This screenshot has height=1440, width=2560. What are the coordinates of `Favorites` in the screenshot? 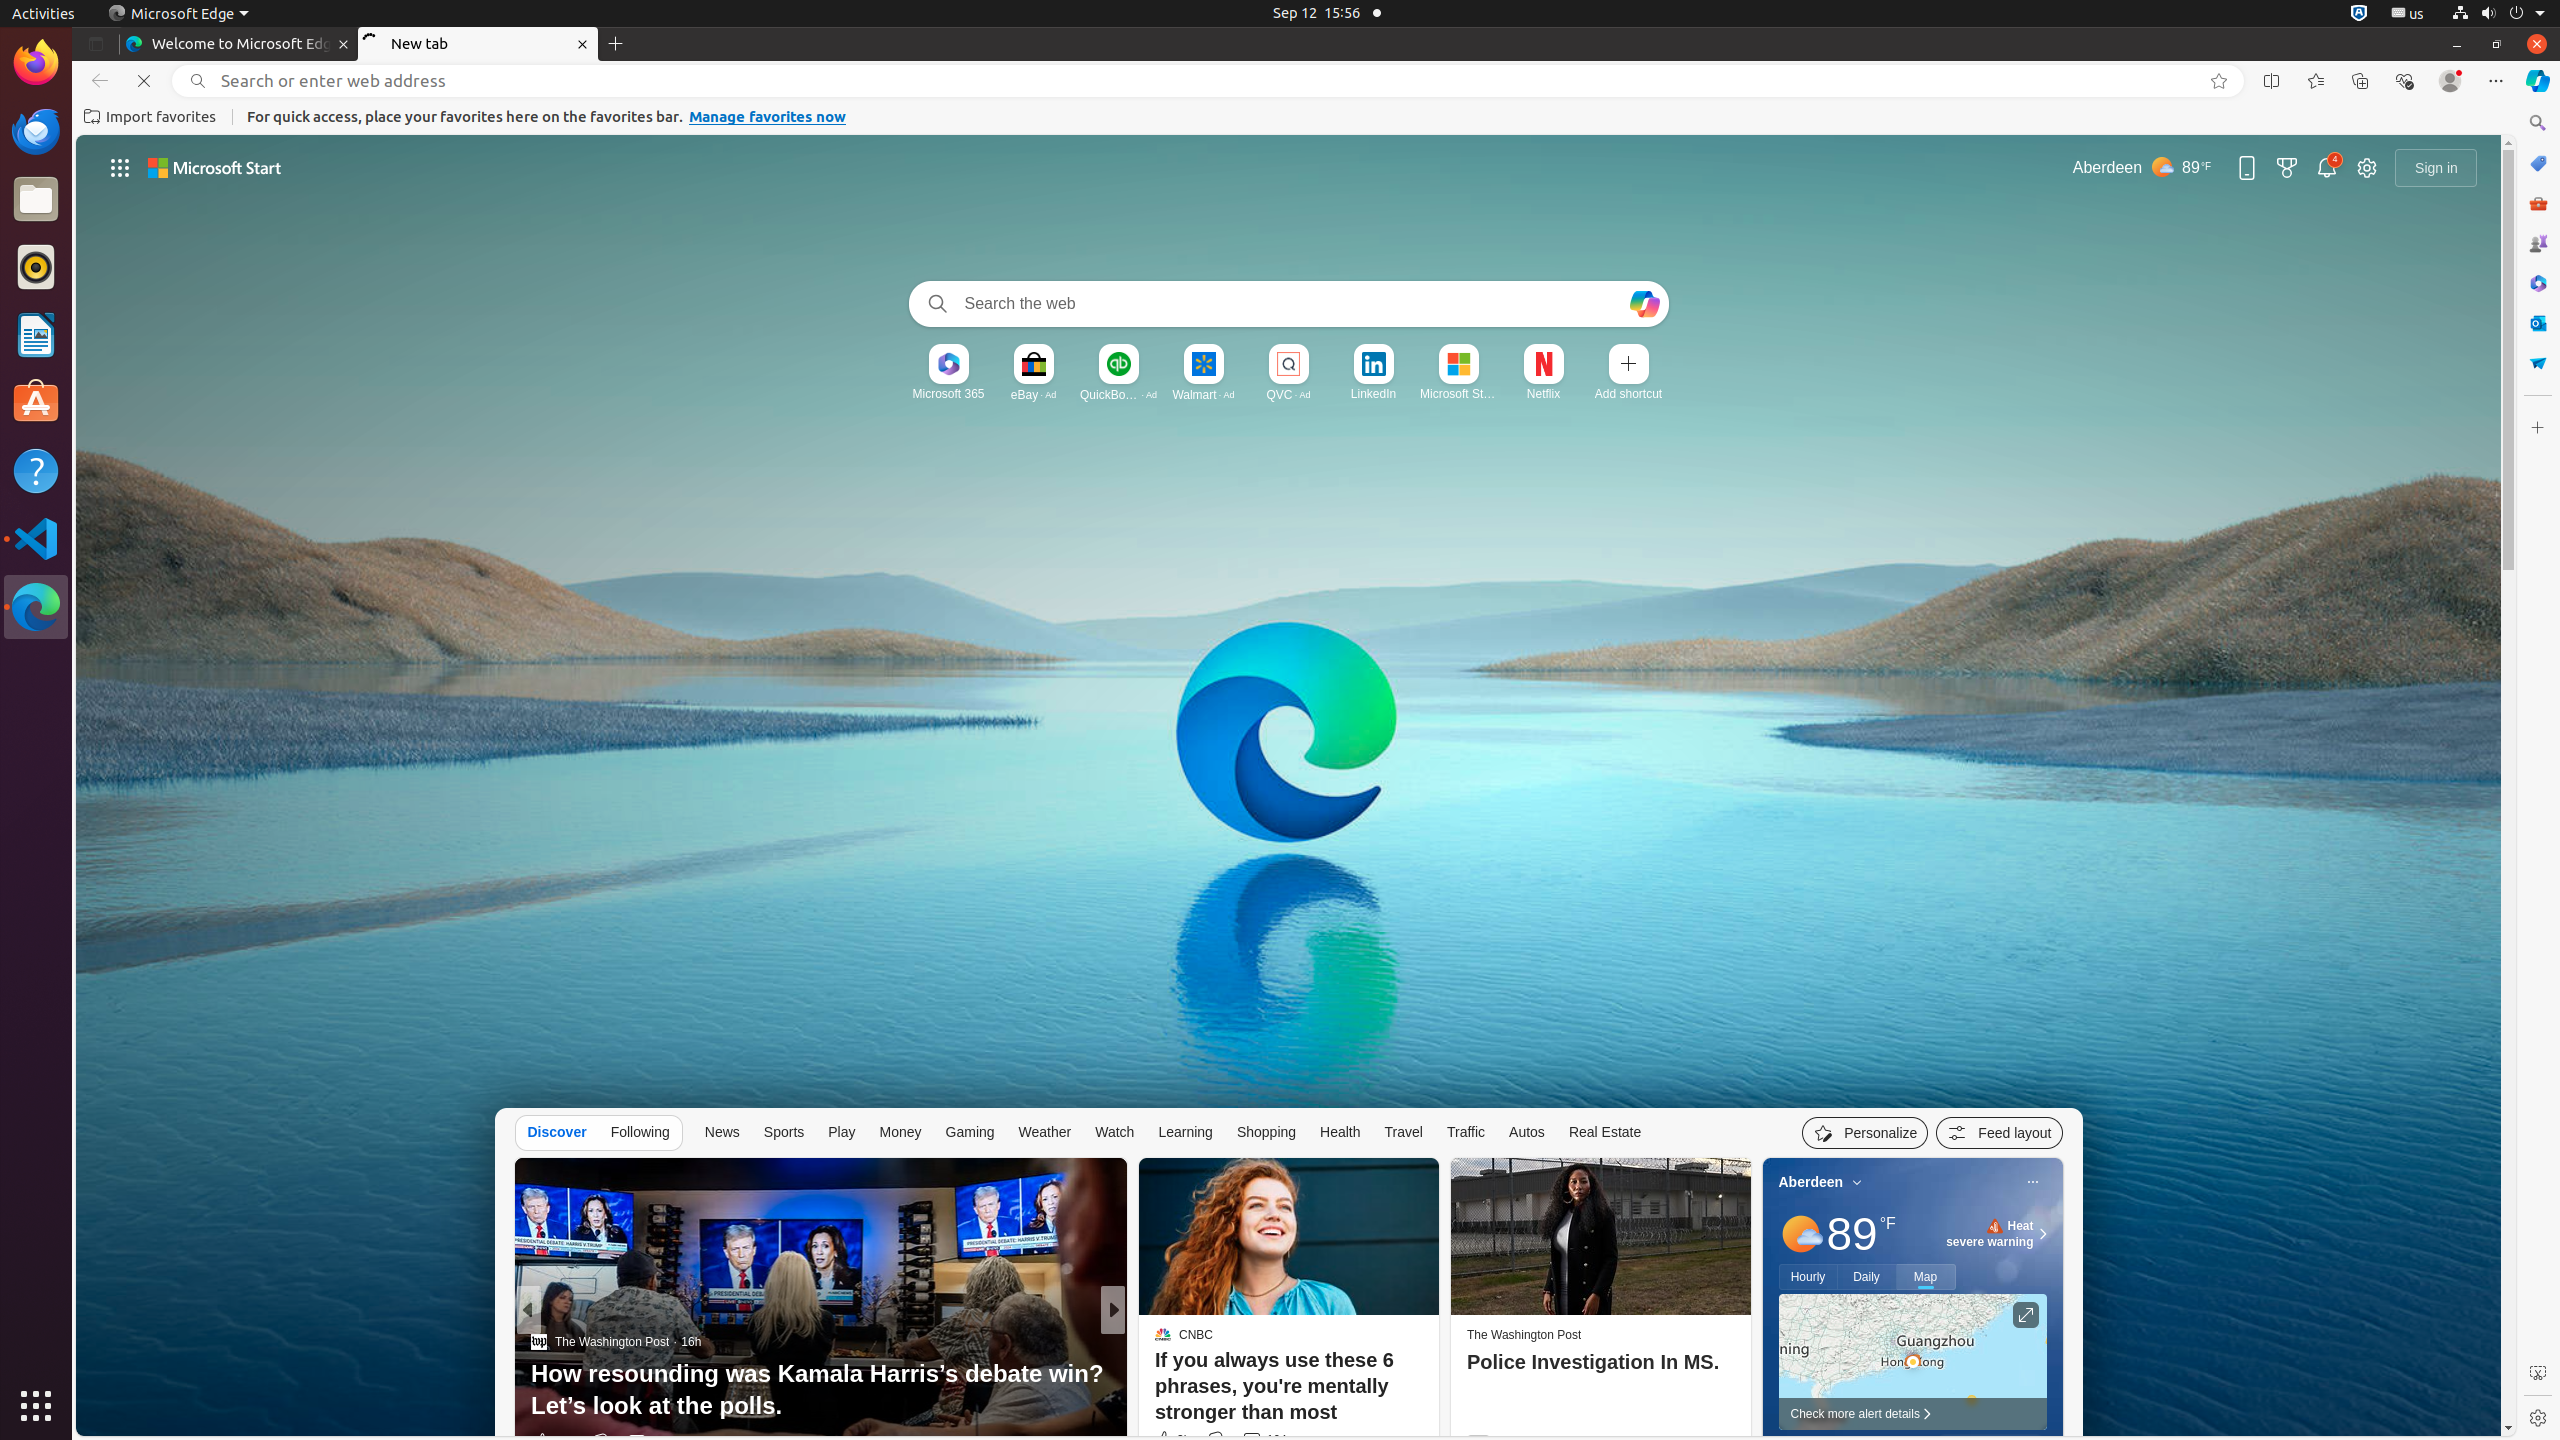 It's located at (2316, 81).